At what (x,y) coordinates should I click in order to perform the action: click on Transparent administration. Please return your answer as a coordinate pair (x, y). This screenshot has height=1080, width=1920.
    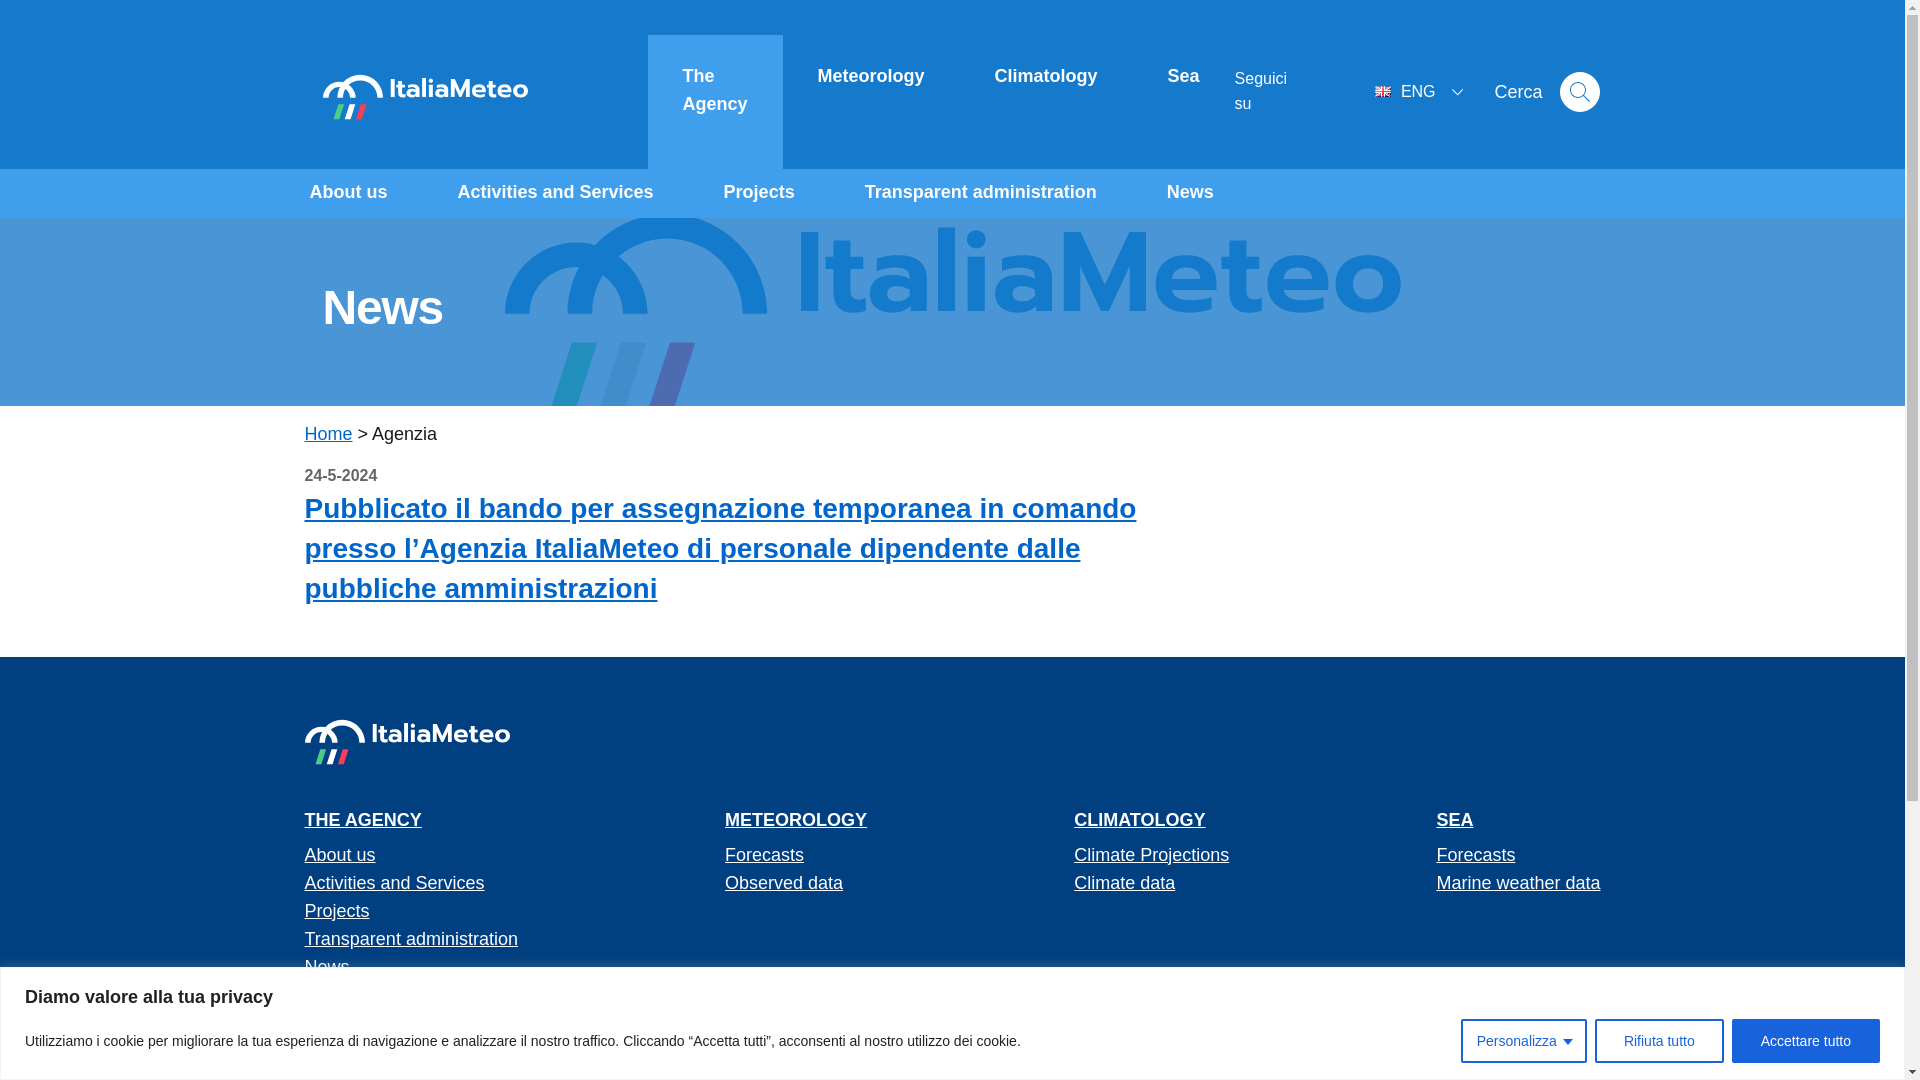
    Looking at the image, I should click on (981, 193).